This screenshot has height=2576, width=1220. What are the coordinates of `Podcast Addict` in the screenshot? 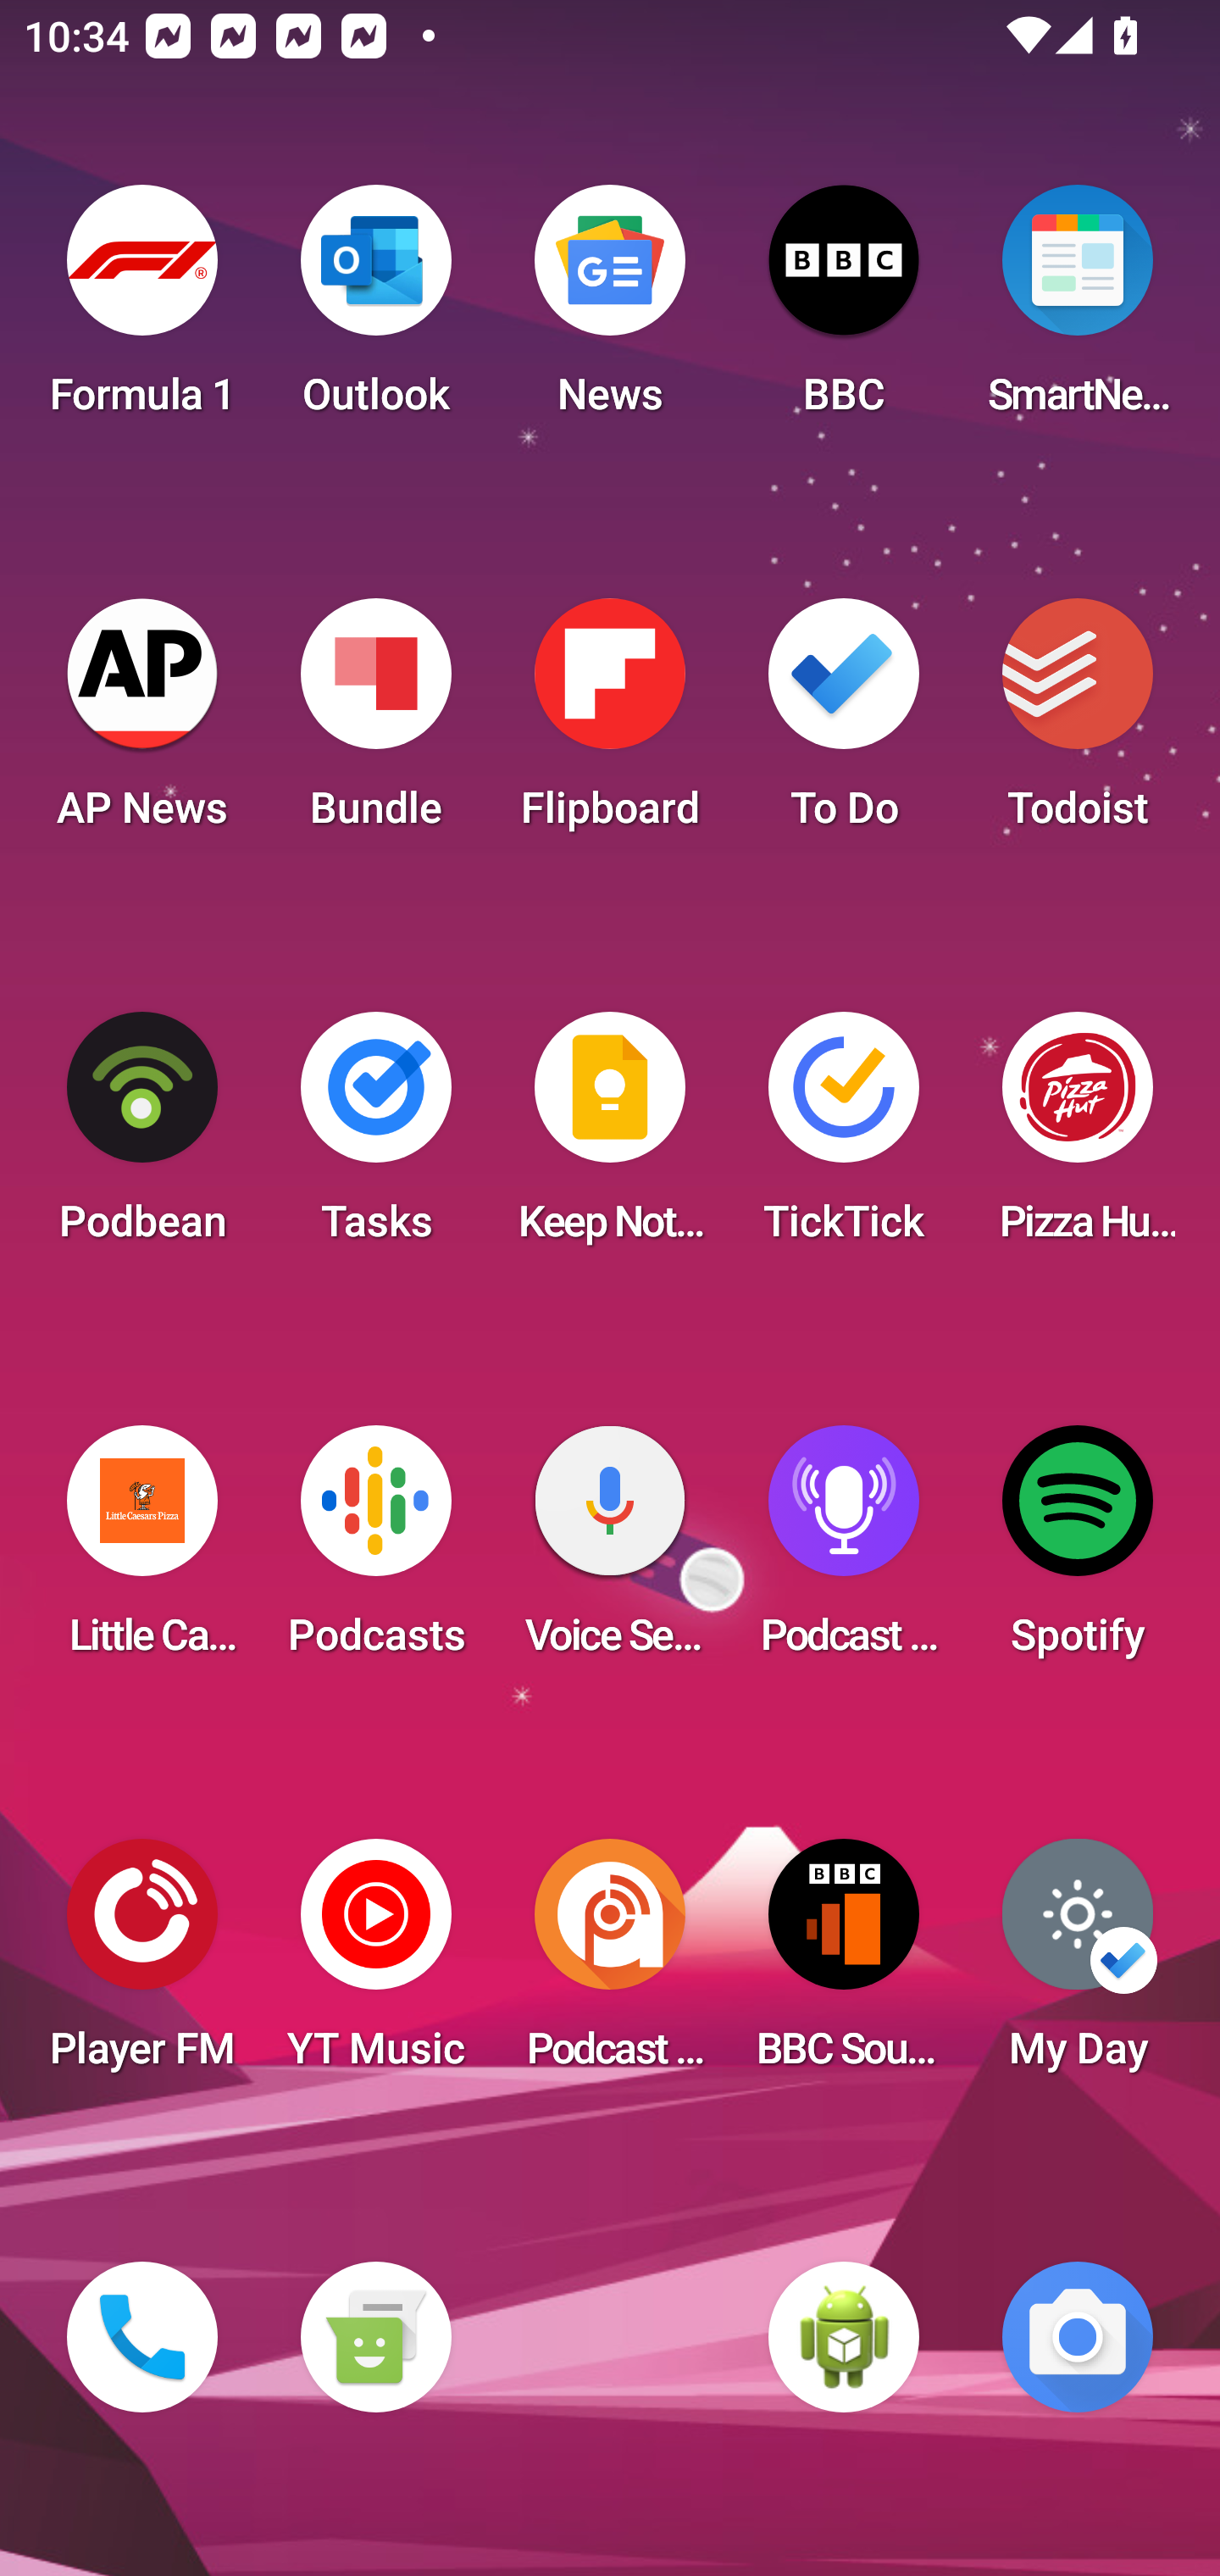 It's located at (610, 1964).